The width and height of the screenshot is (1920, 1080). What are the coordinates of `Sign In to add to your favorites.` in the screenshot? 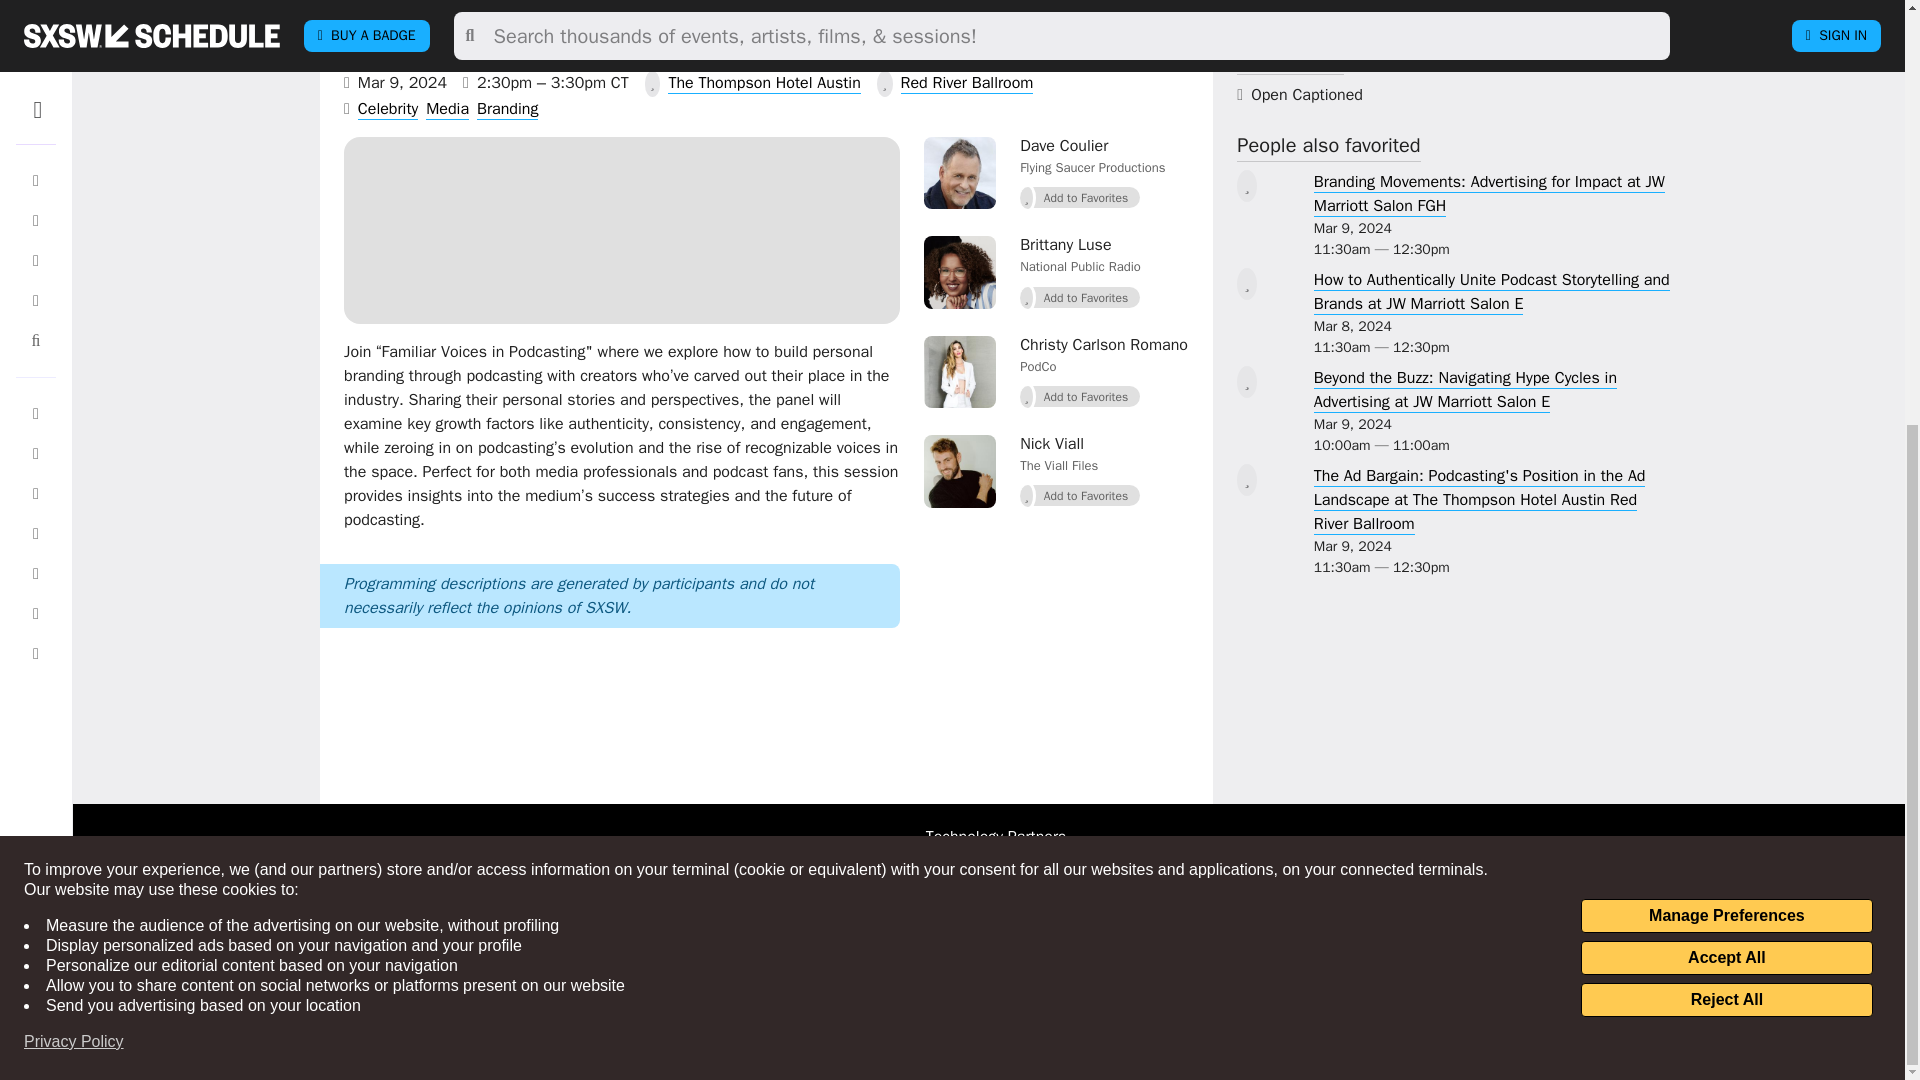 It's located at (1080, 397).